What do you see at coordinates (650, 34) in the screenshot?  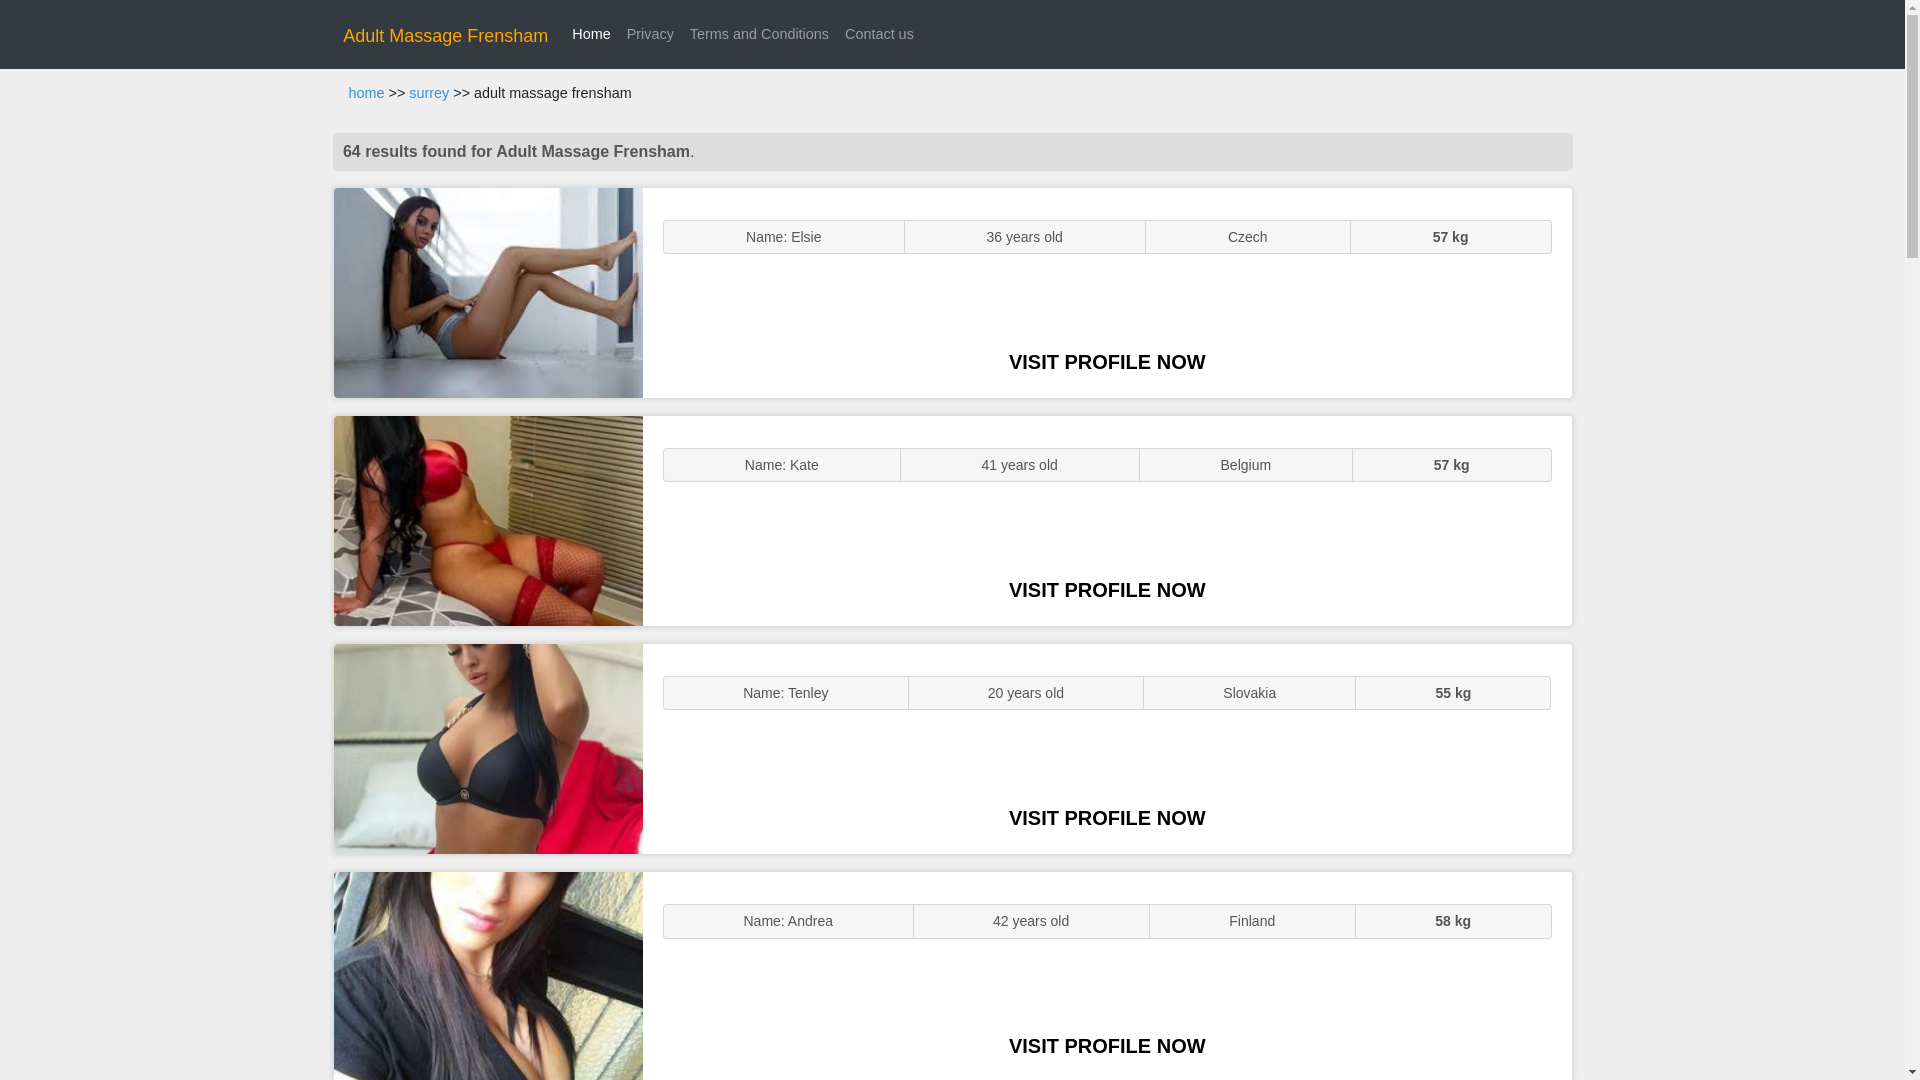 I see `Privacy` at bounding box center [650, 34].